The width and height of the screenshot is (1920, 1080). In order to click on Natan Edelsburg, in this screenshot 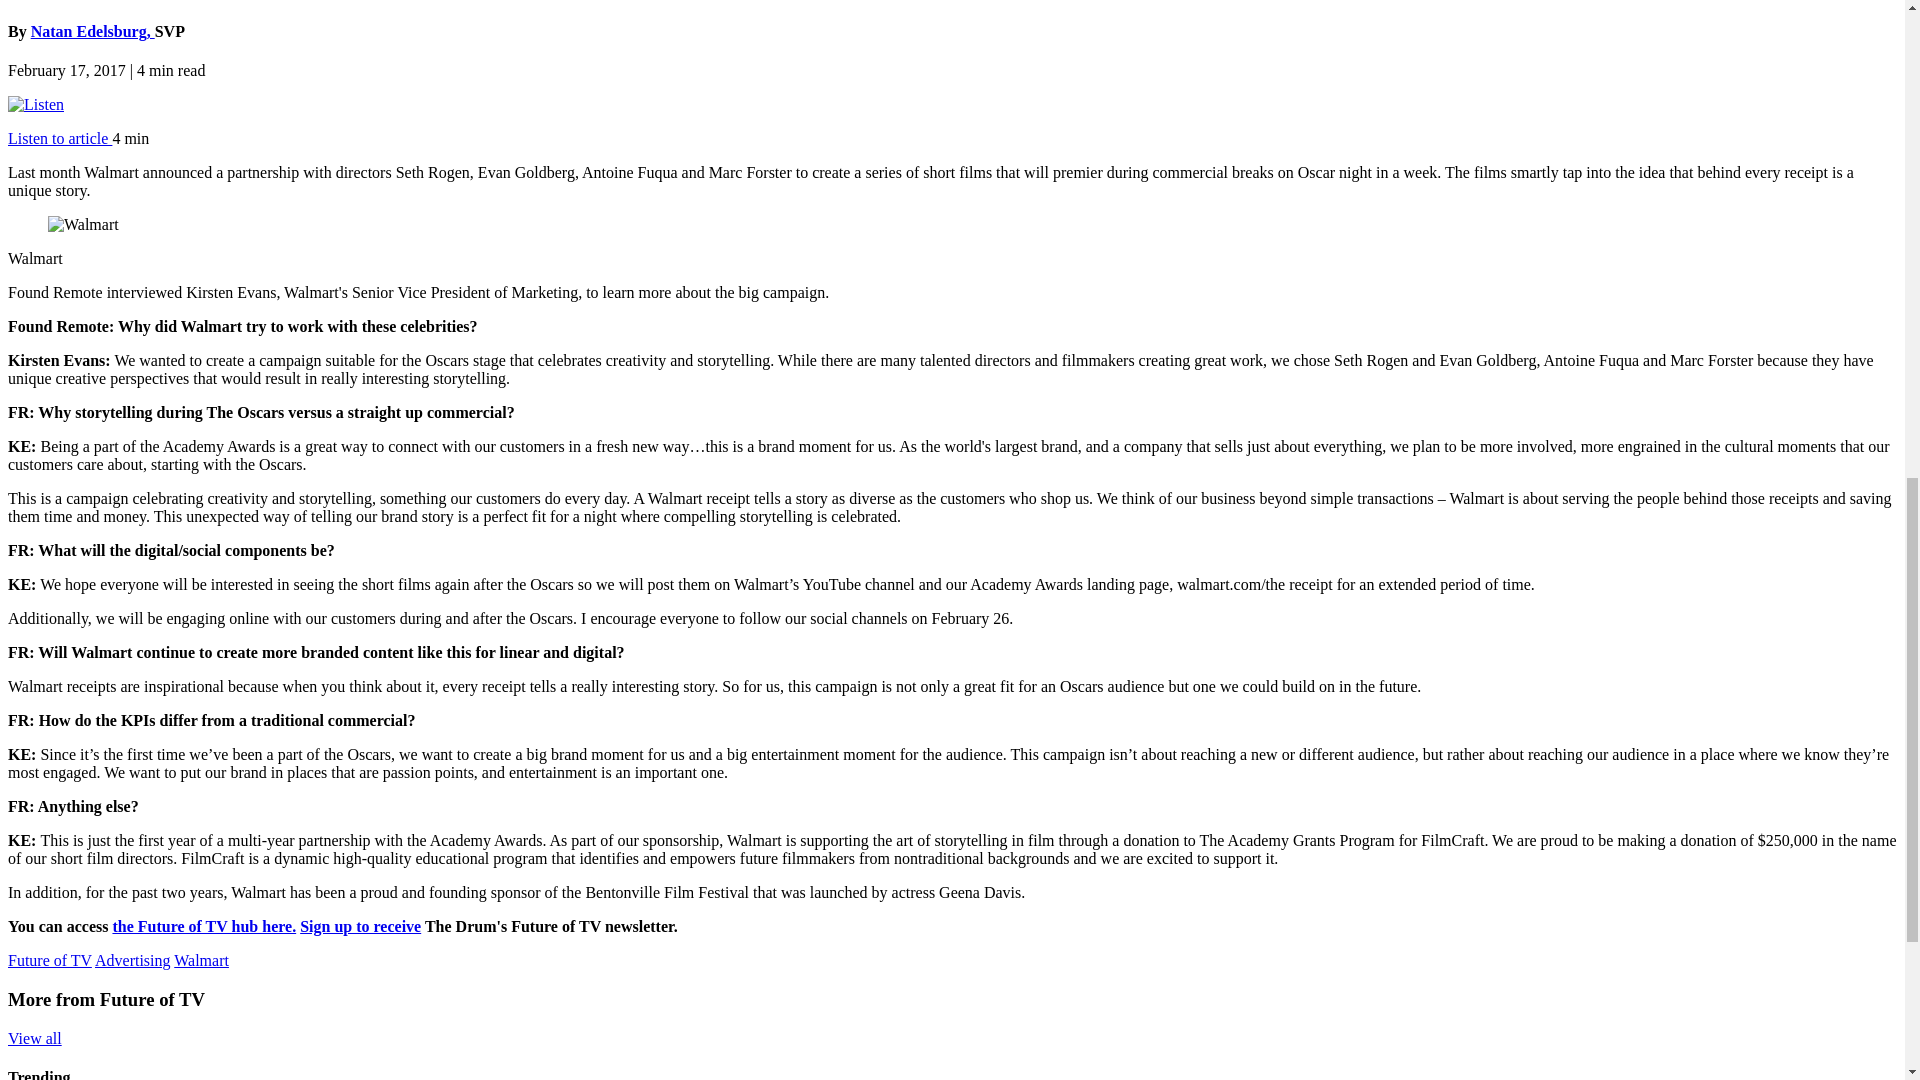, I will do `click(92, 30)`.